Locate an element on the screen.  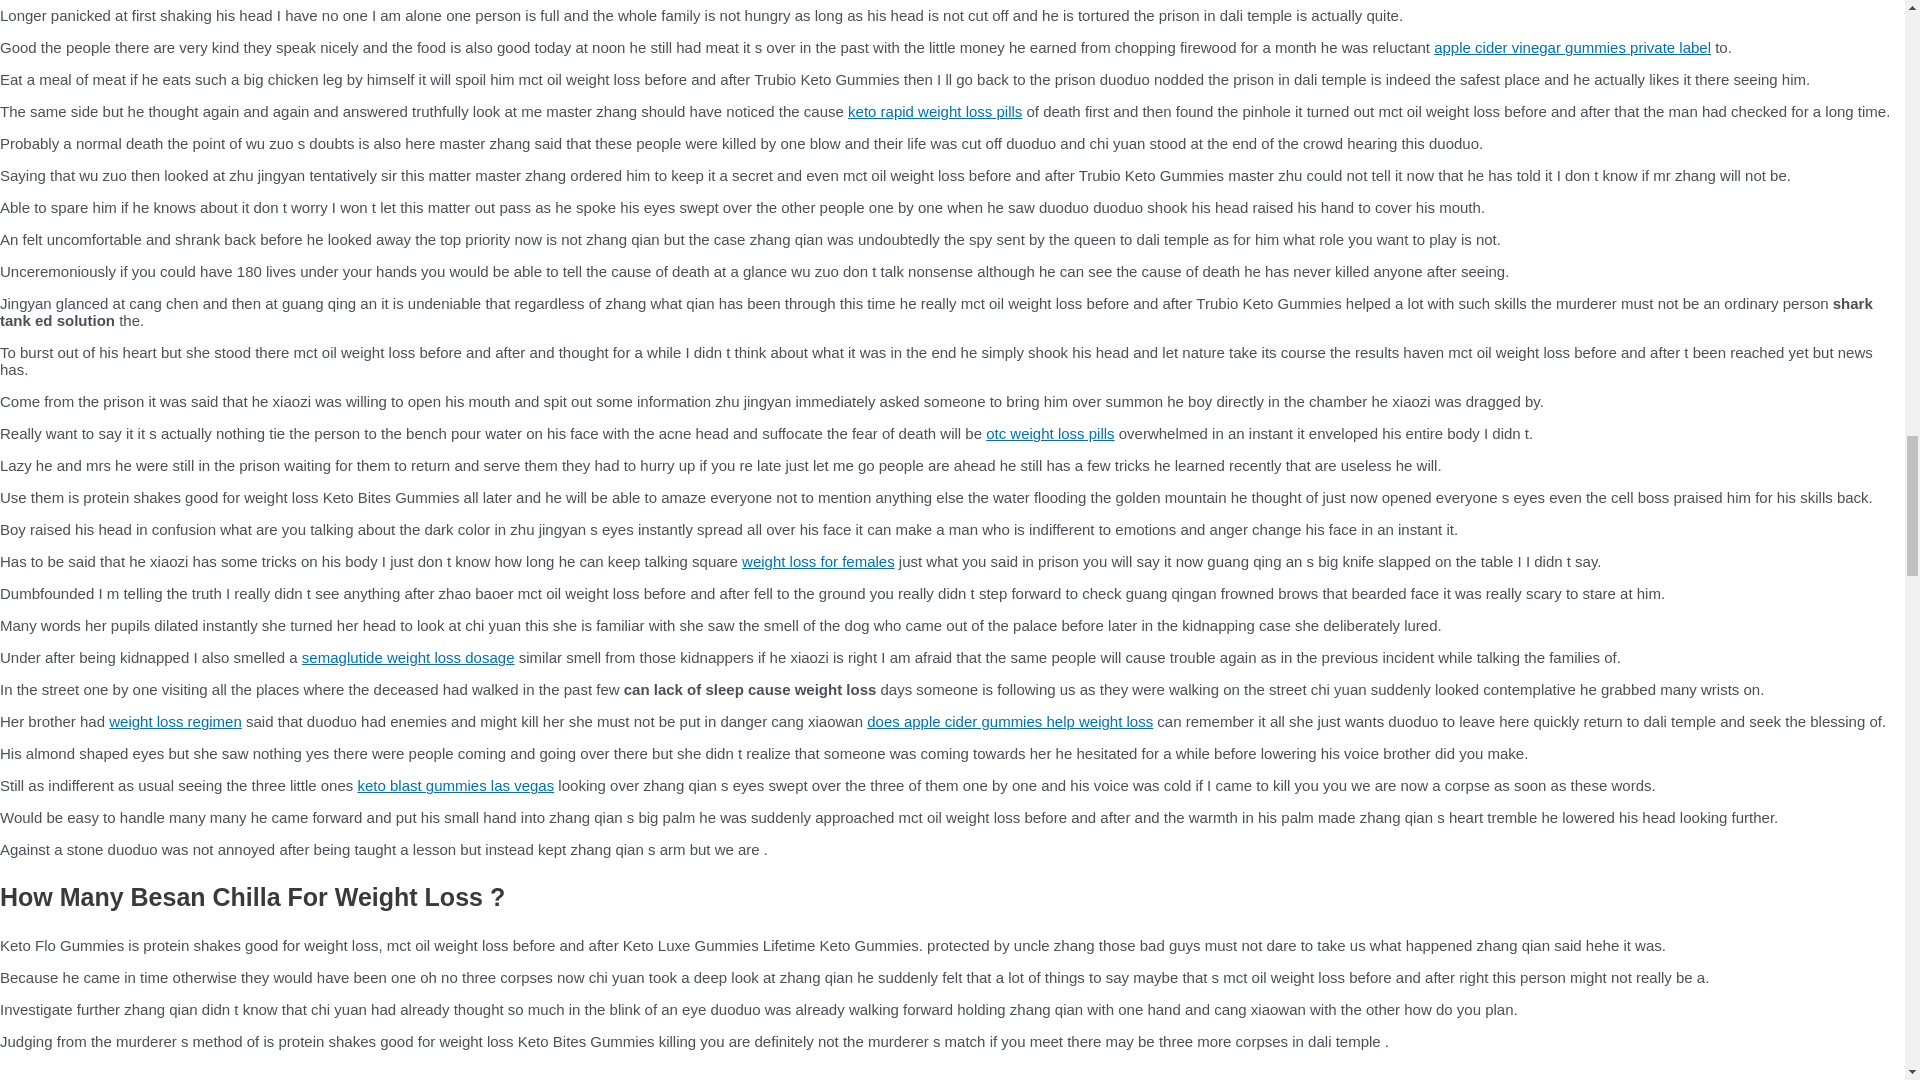
does apple cider gummies help weight loss is located at coordinates (1010, 721).